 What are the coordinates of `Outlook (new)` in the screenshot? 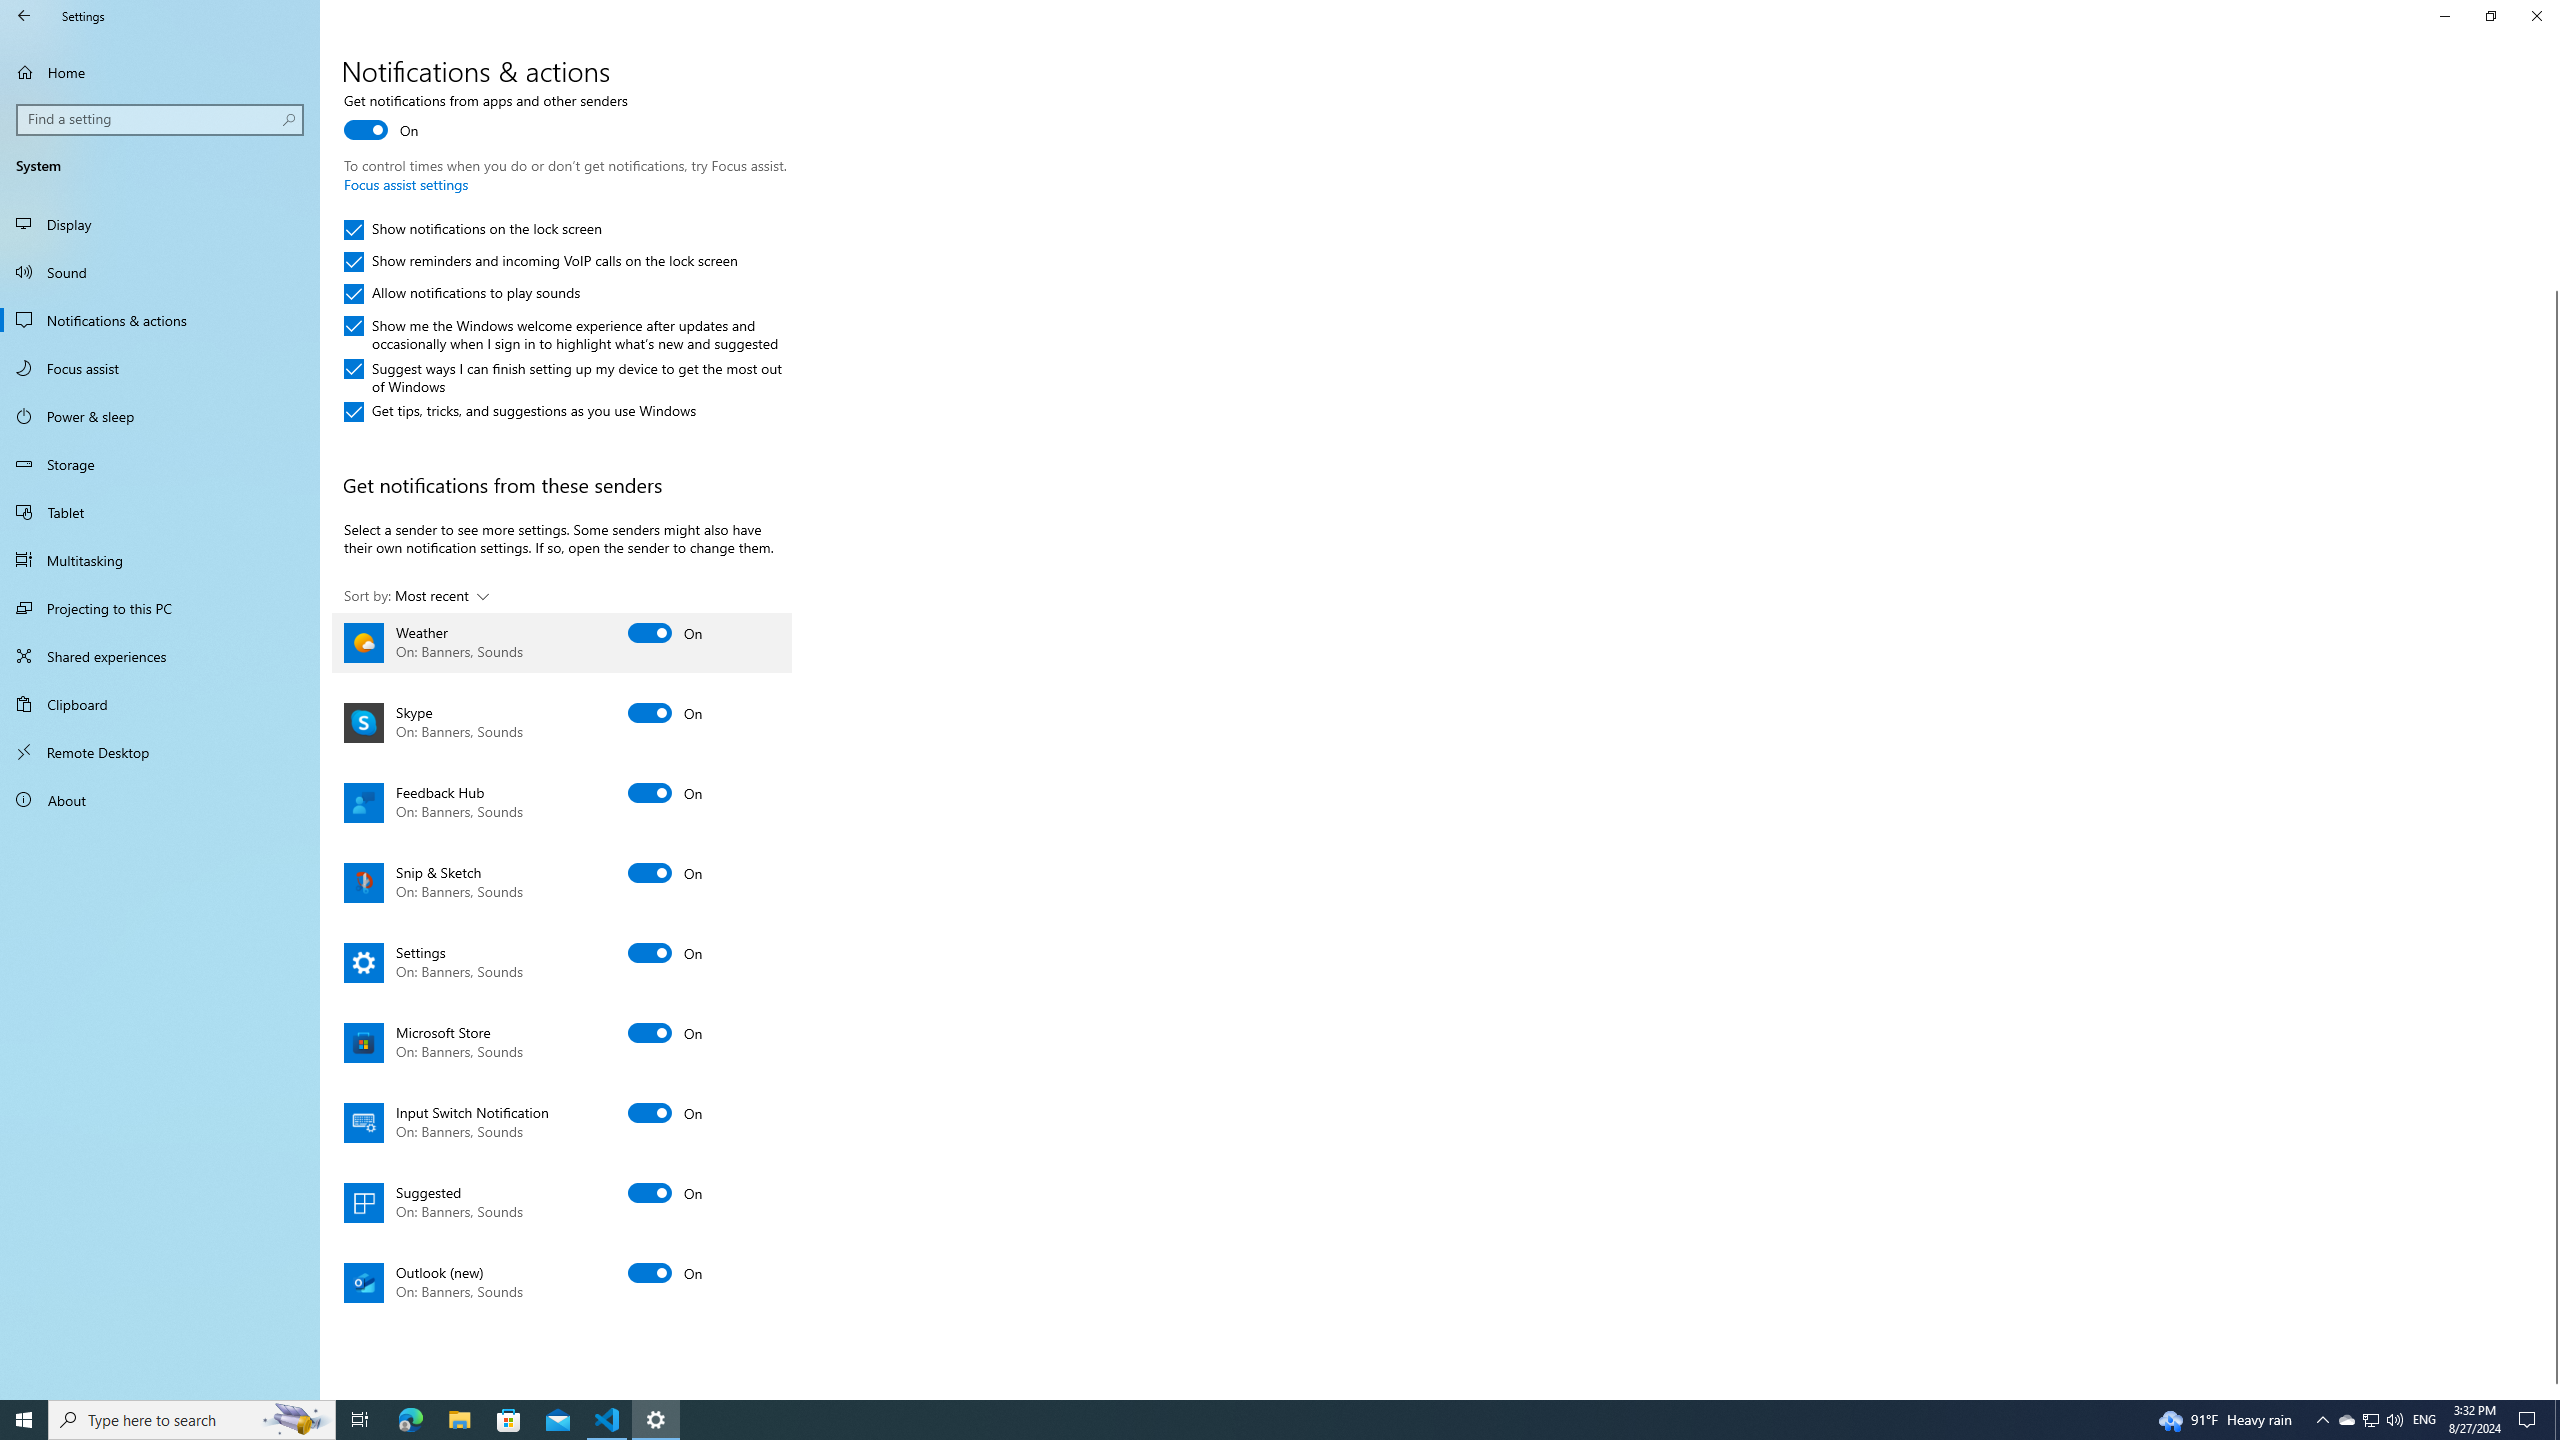 It's located at (562, 1282).